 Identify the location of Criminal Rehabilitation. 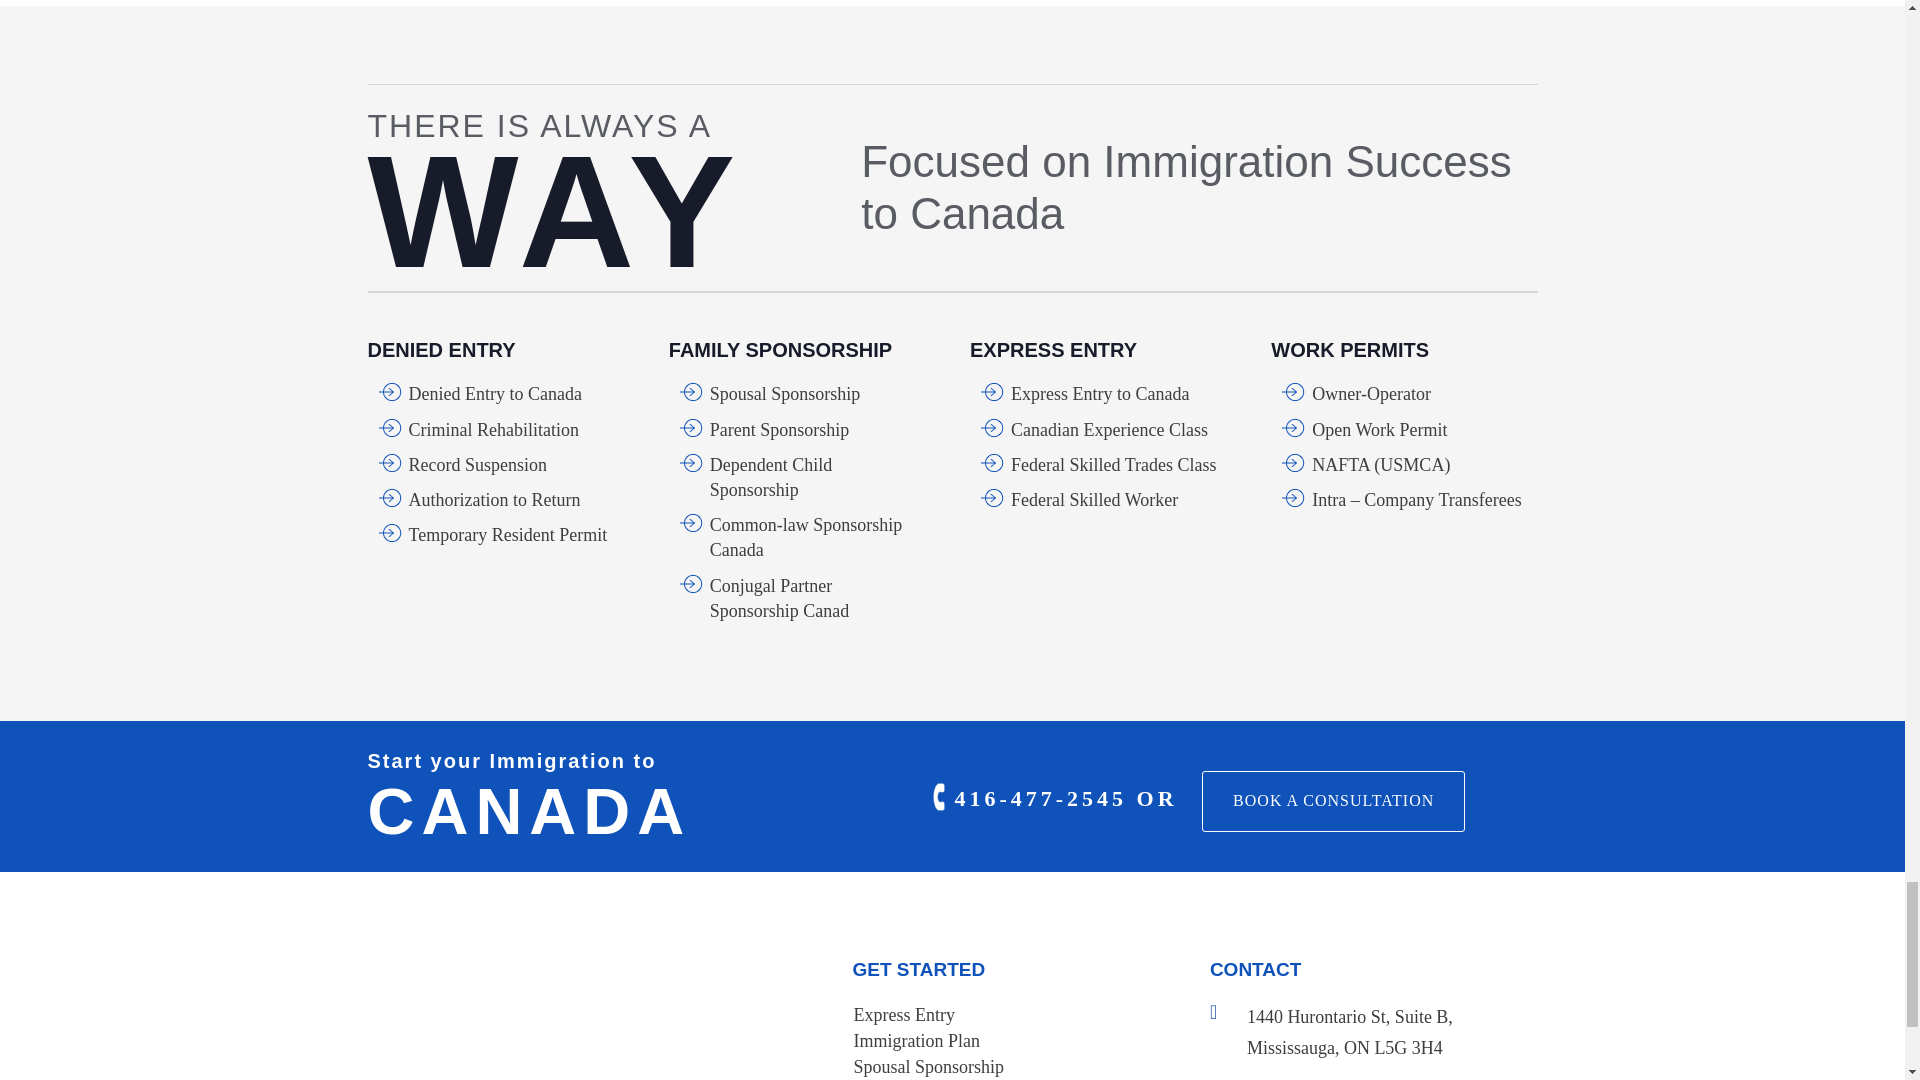
(492, 430).